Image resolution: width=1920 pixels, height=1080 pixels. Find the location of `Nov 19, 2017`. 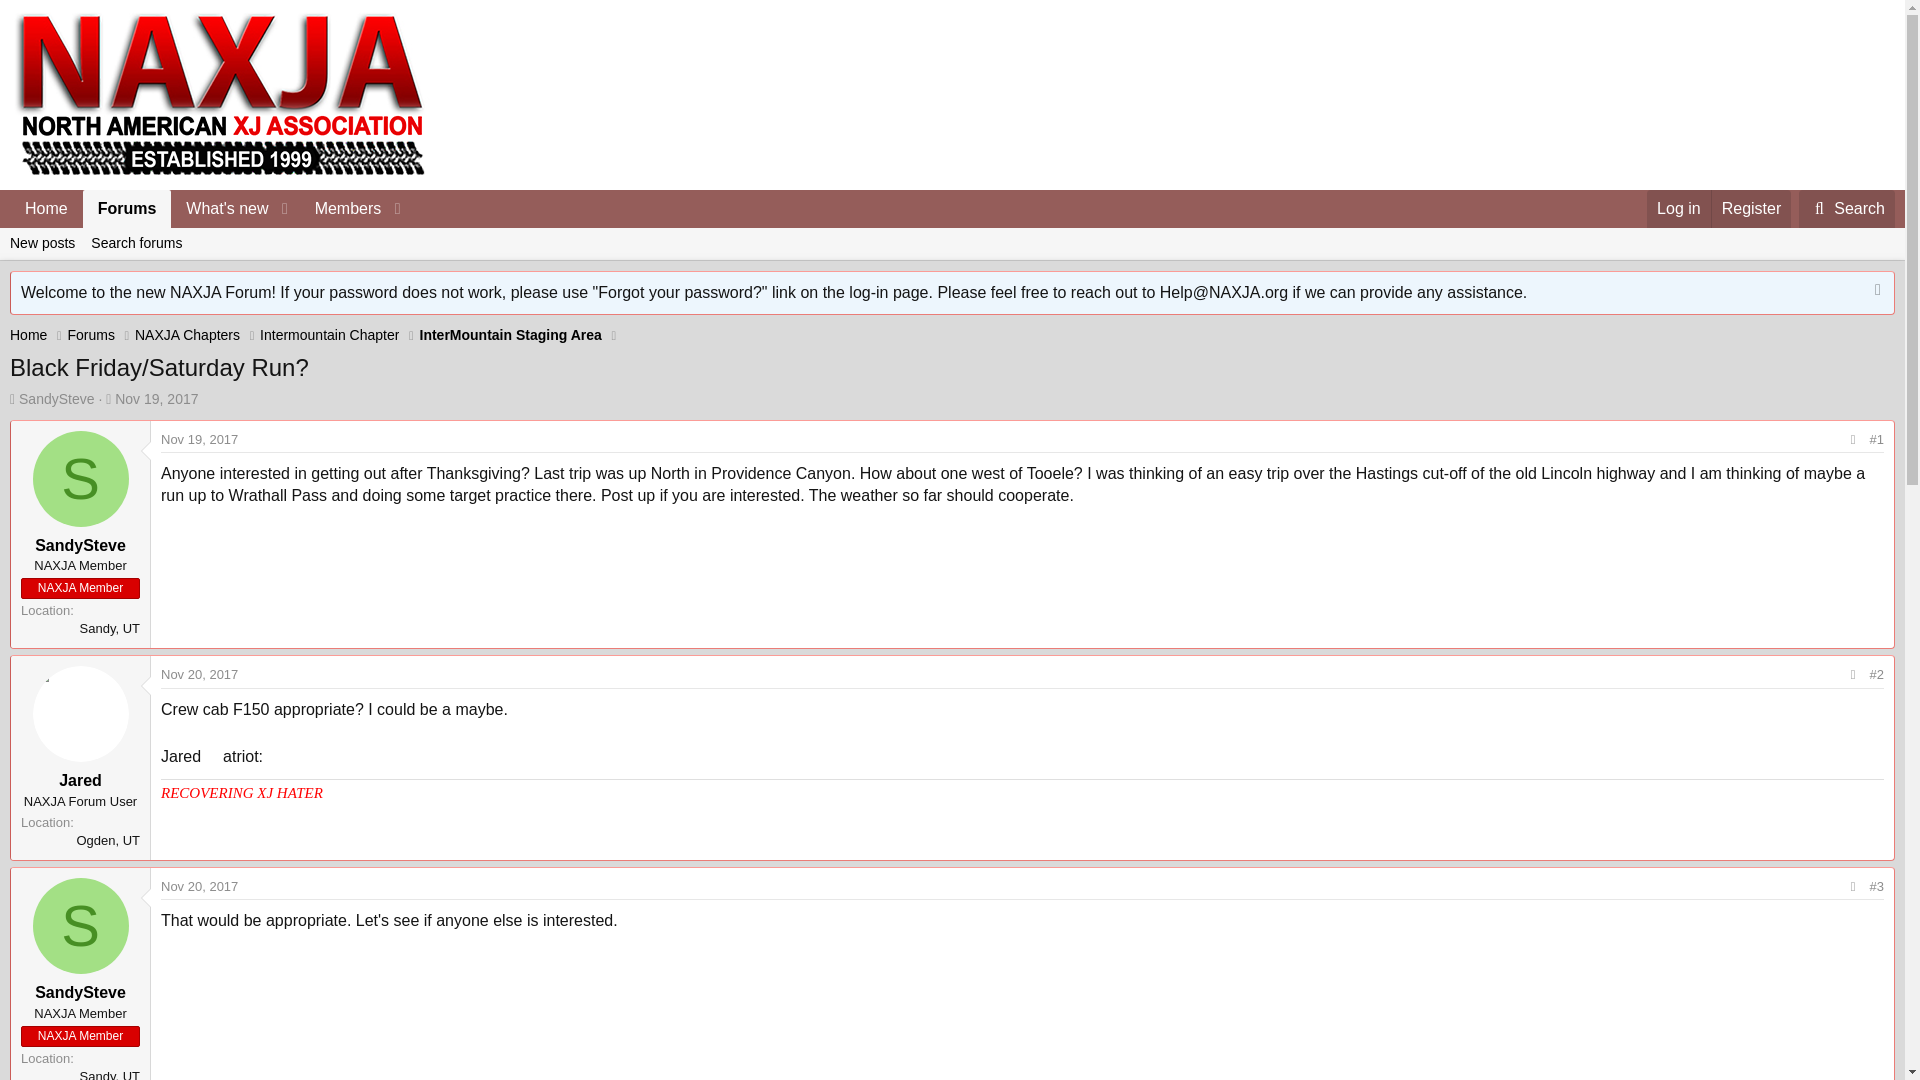

Nov 19, 2017 is located at coordinates (156, 398).